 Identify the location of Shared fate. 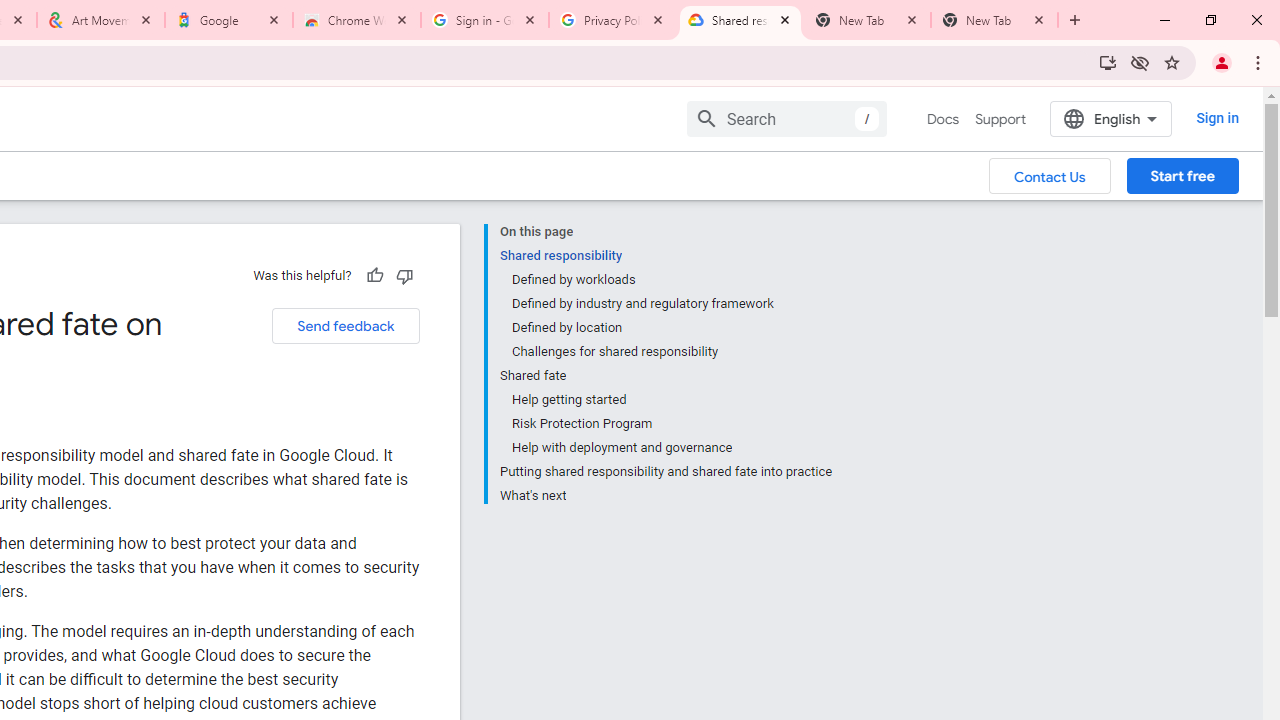
(666, 376).